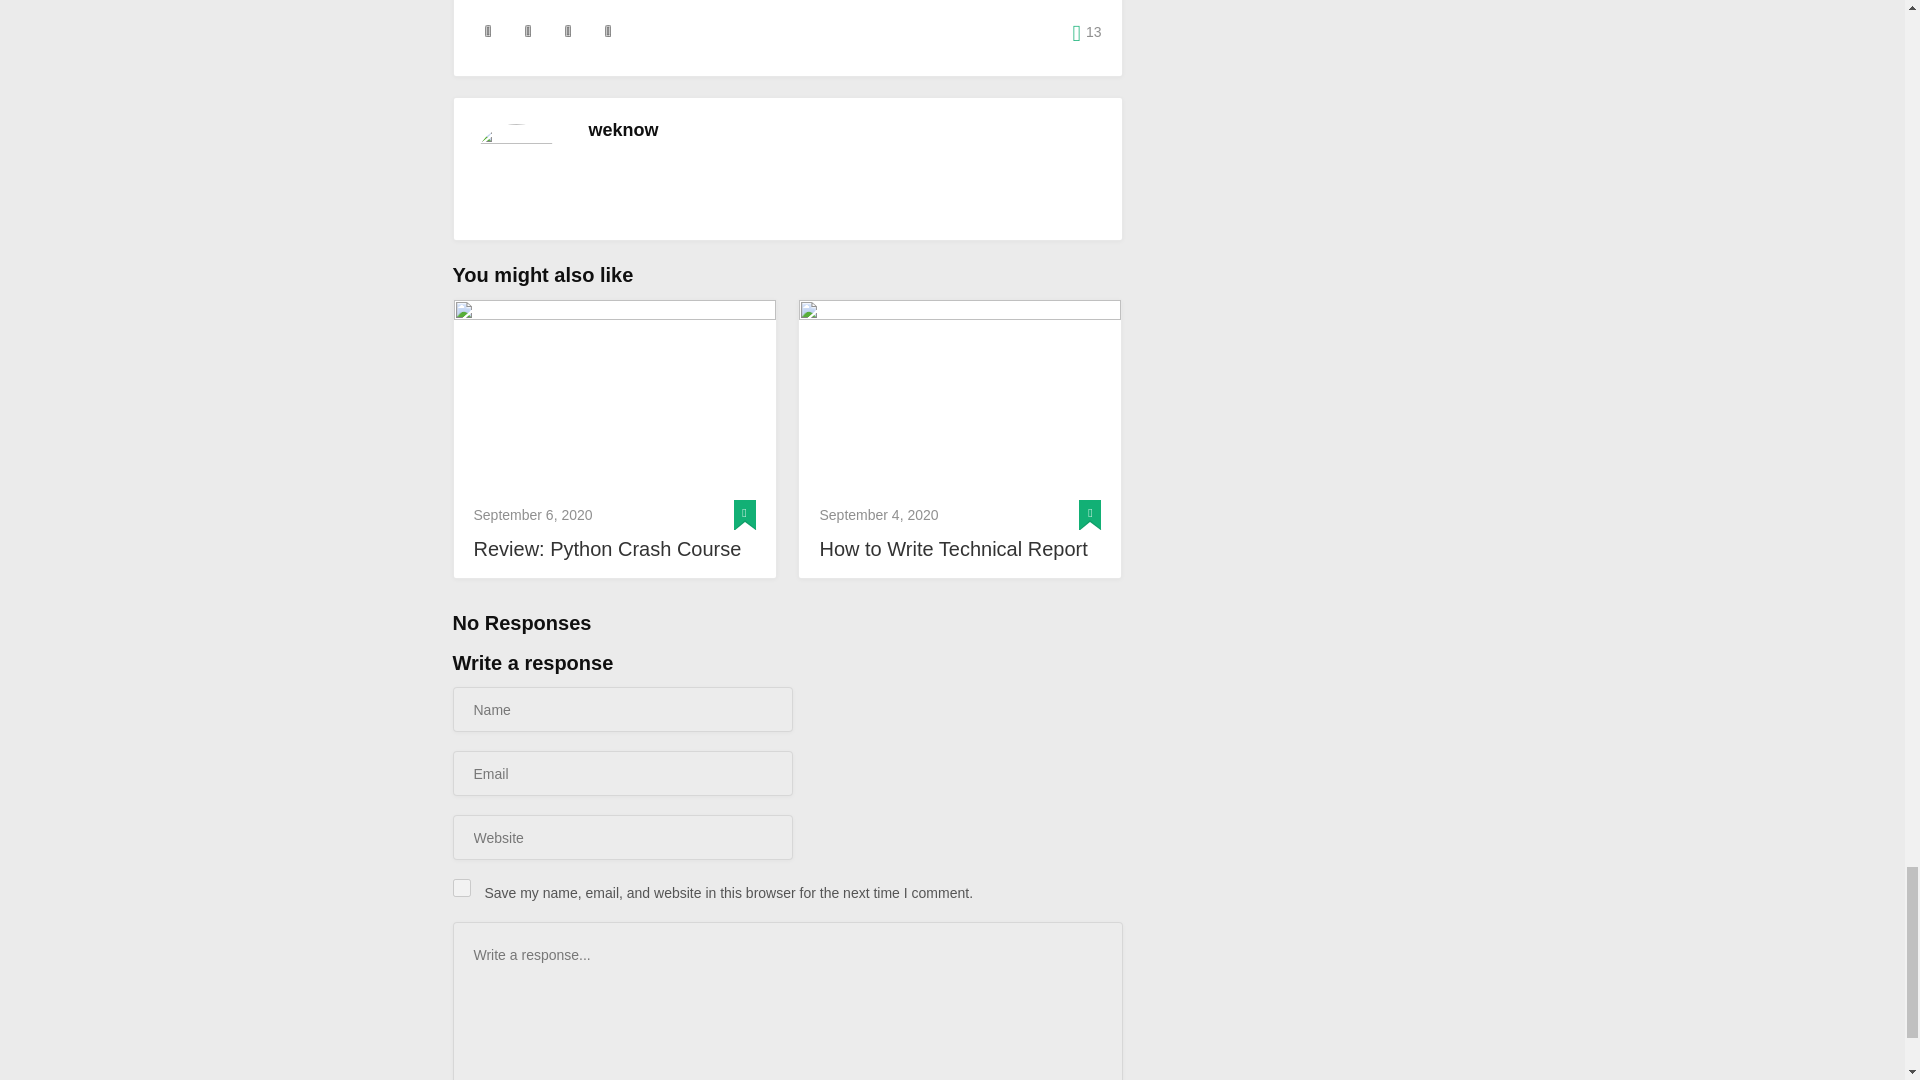  I want to click on yes, so click(460, 888).